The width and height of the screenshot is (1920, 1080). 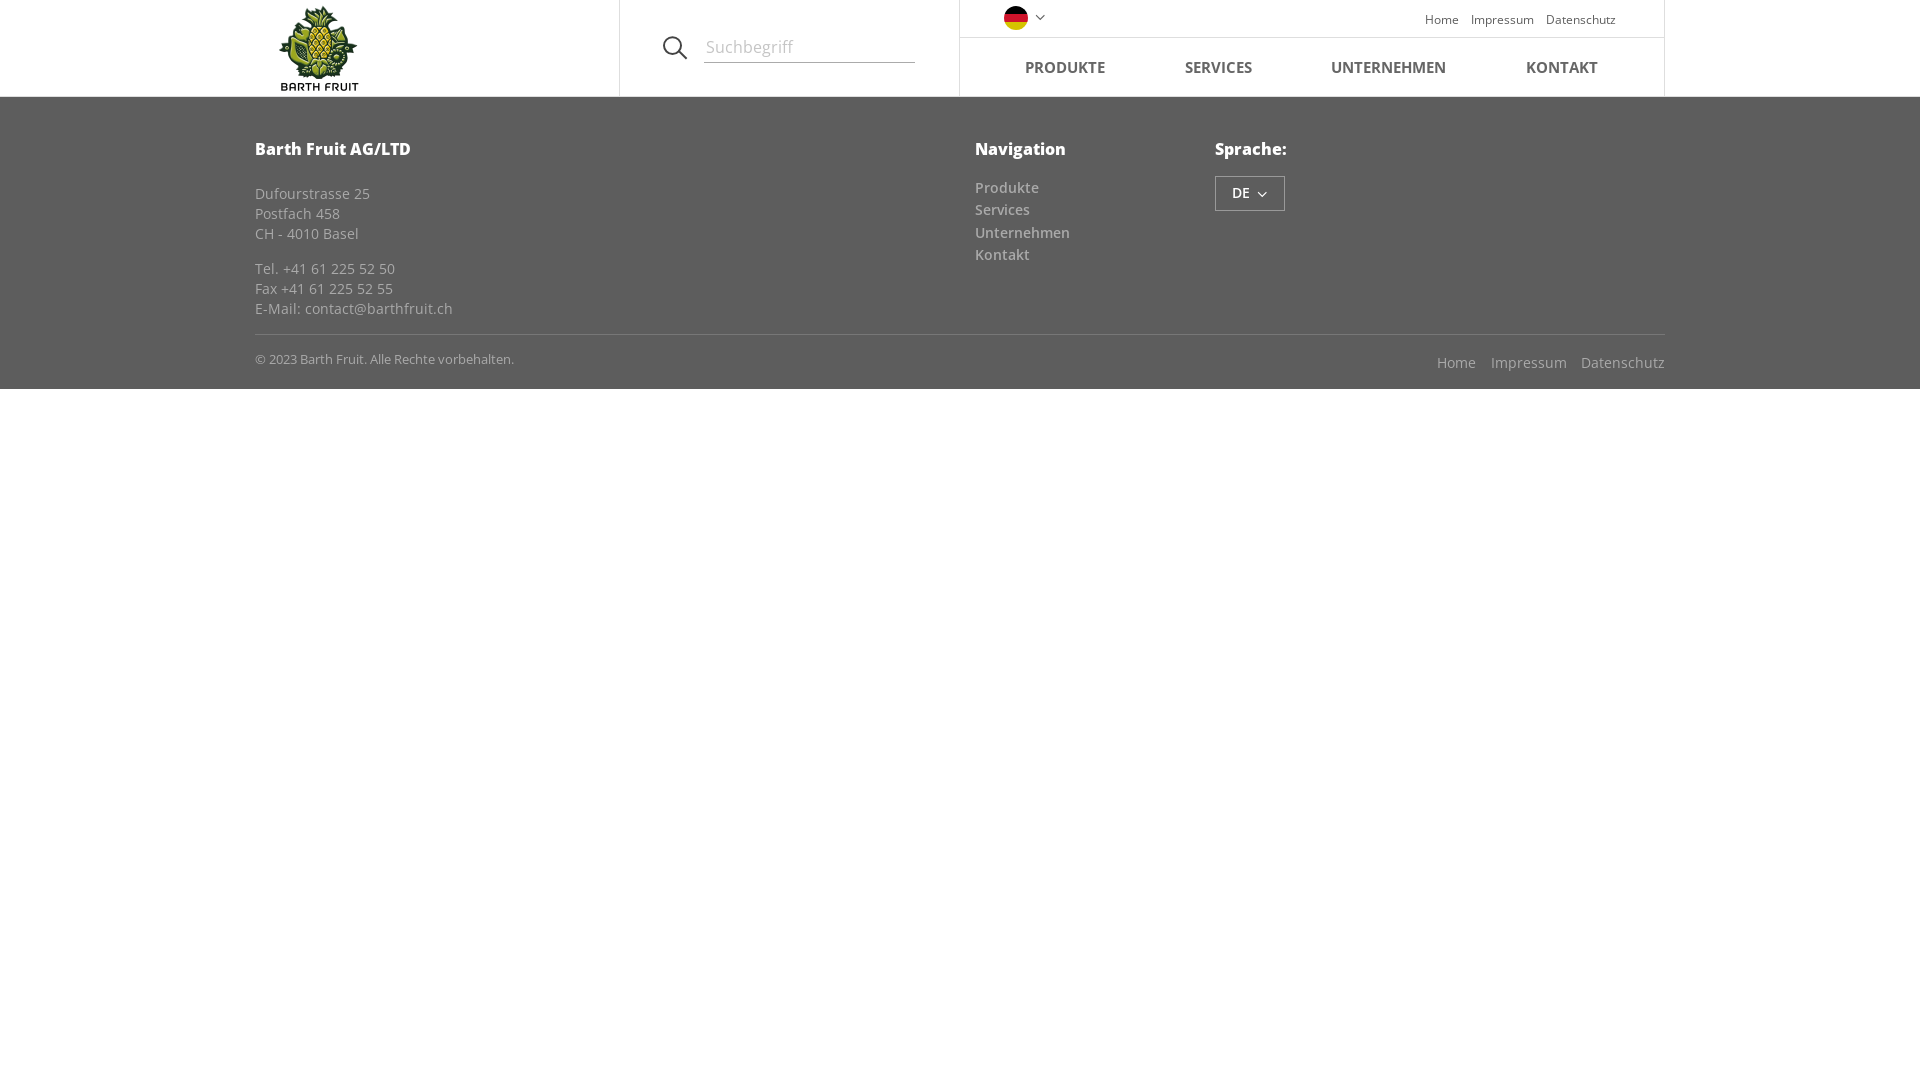 I want to click on SERVICES, so click(x=1218, y=66).